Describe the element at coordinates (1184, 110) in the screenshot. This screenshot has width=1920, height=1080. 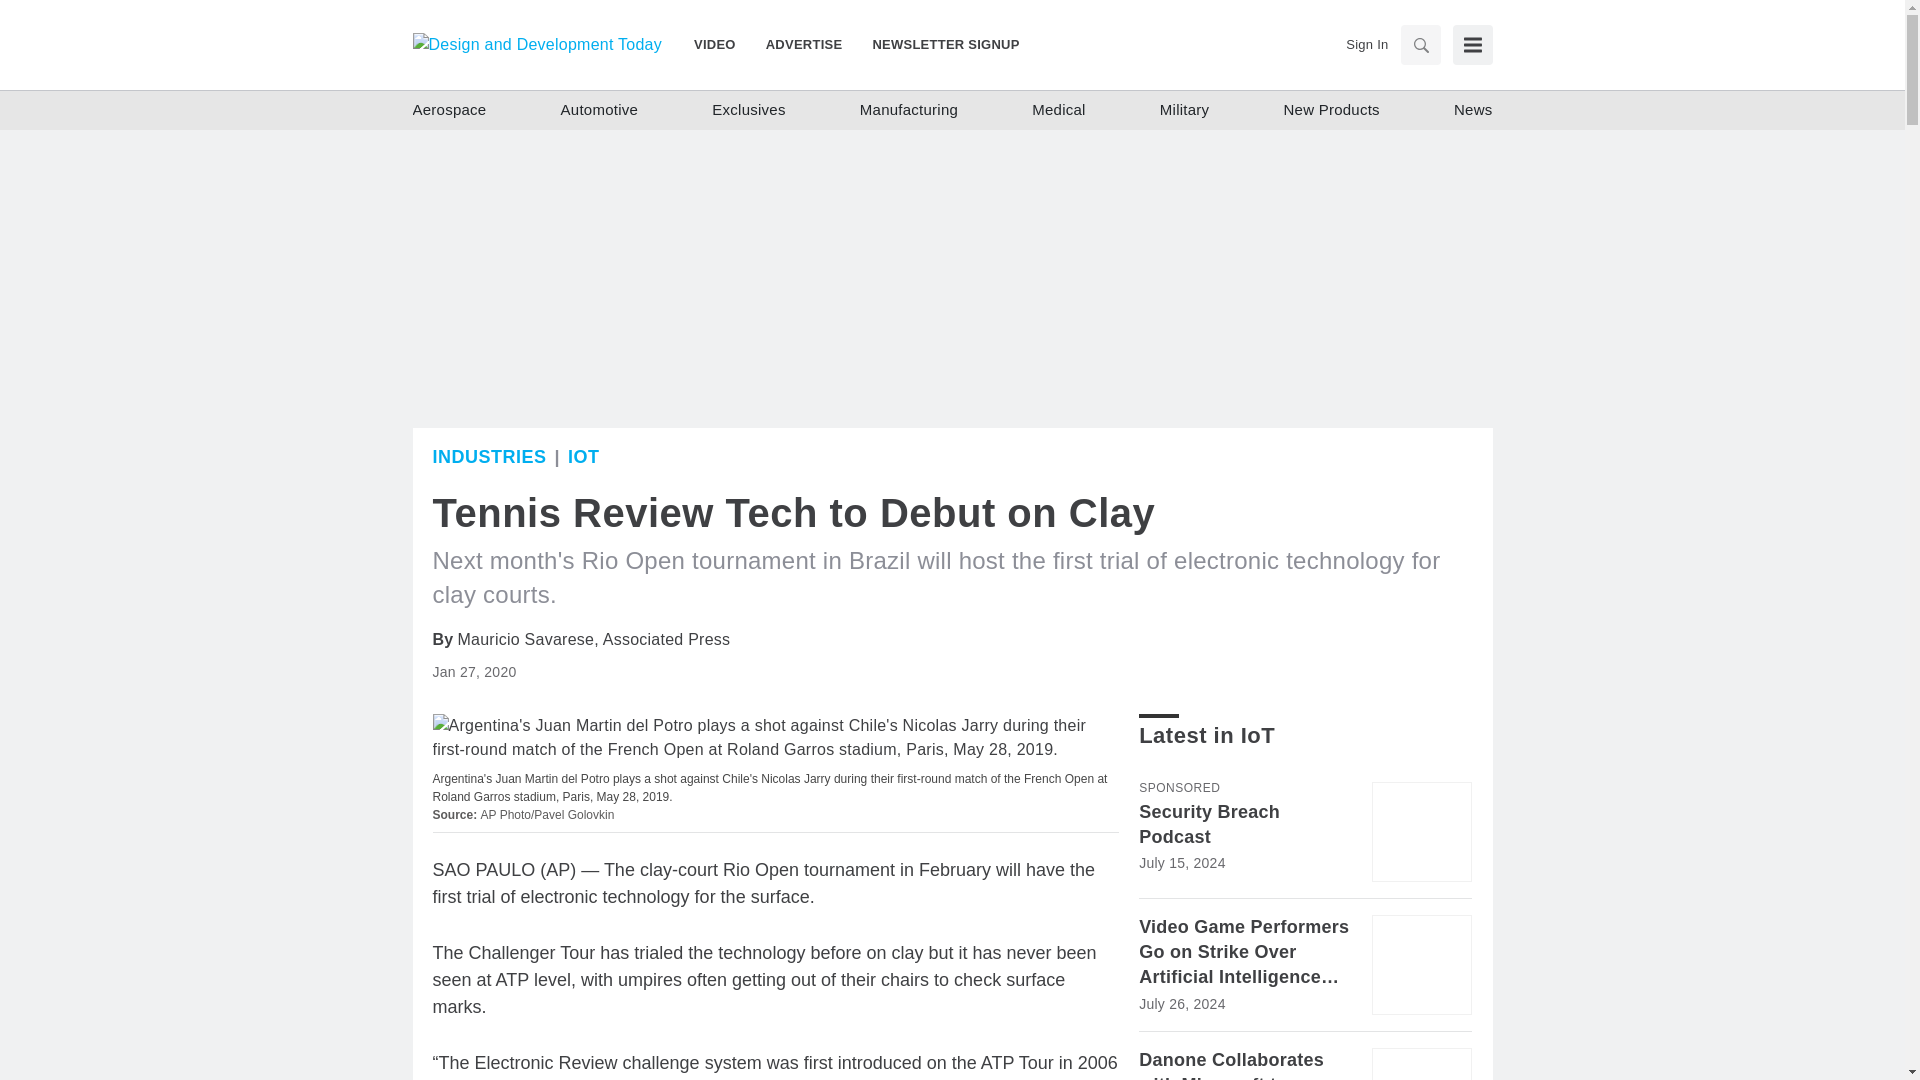
I see `Military` at that location.